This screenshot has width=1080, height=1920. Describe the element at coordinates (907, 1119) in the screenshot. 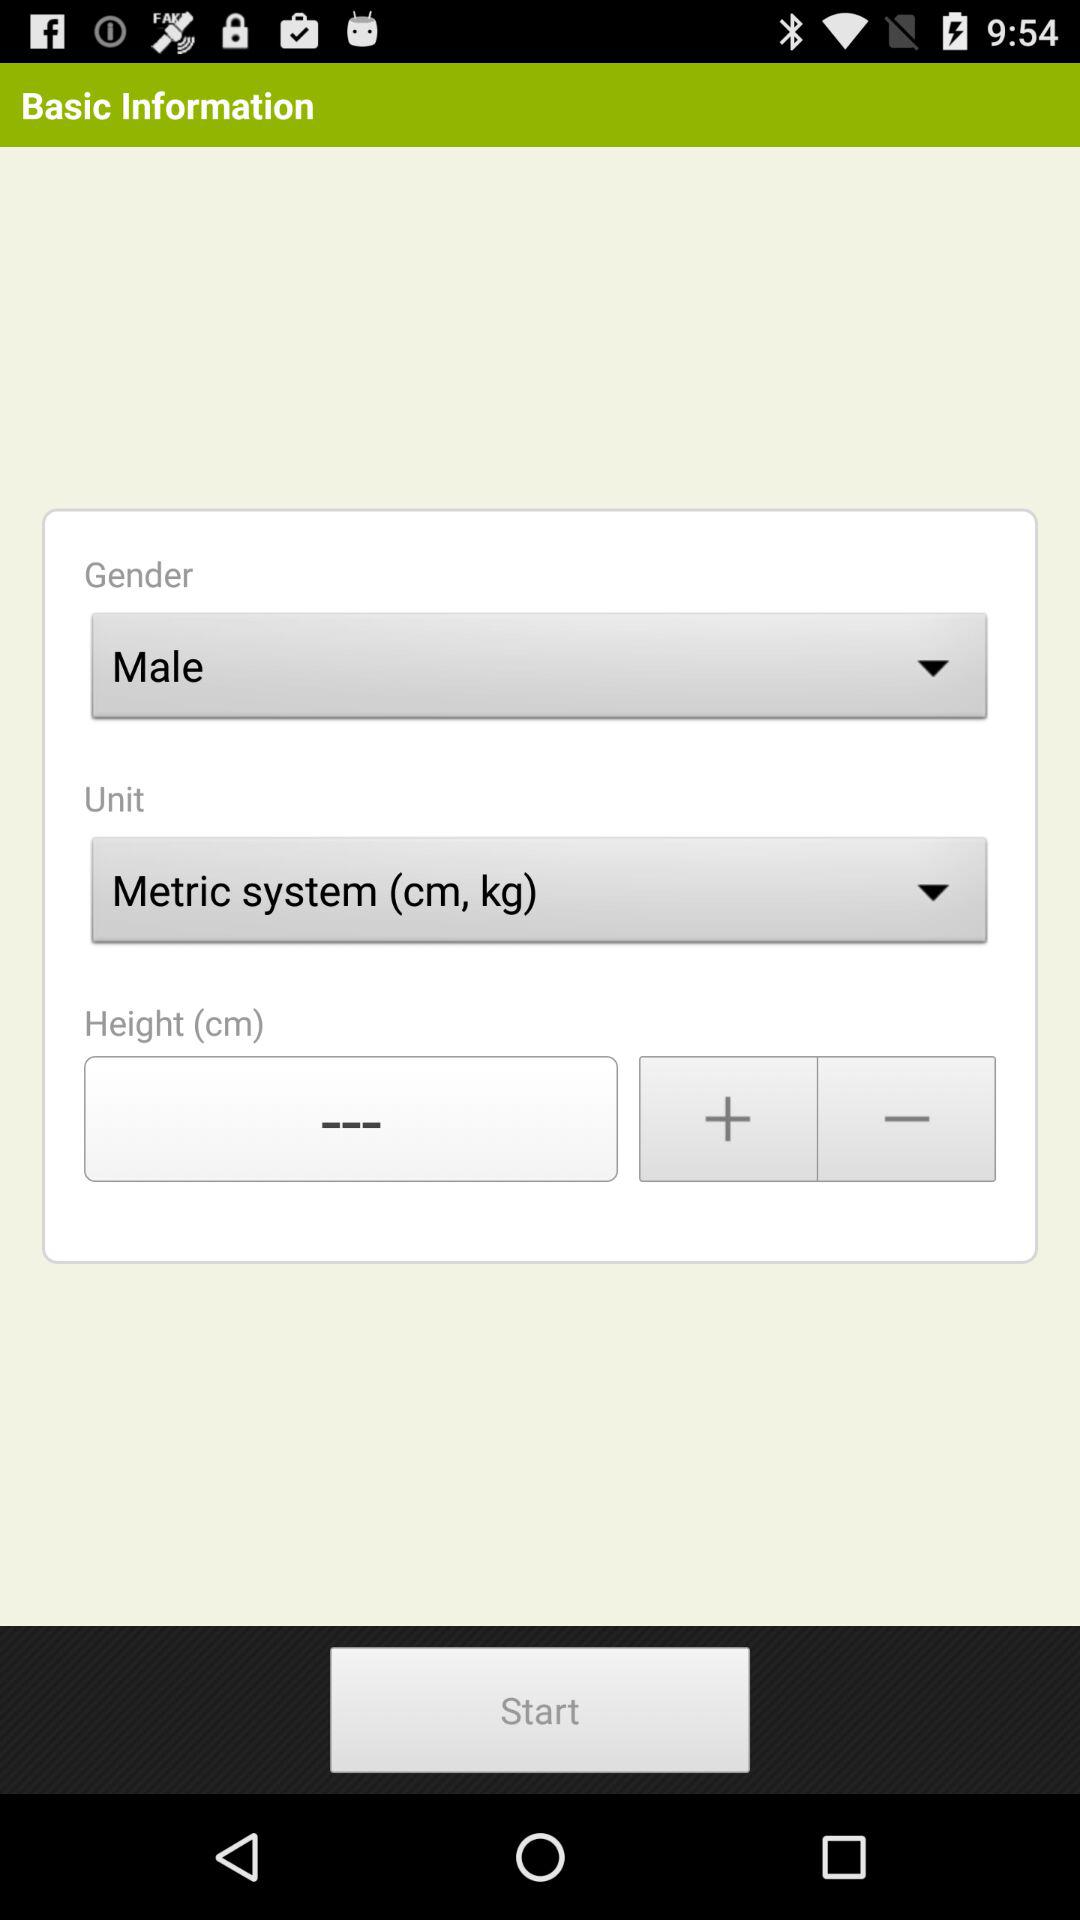

I see `switch minus option` at that location.